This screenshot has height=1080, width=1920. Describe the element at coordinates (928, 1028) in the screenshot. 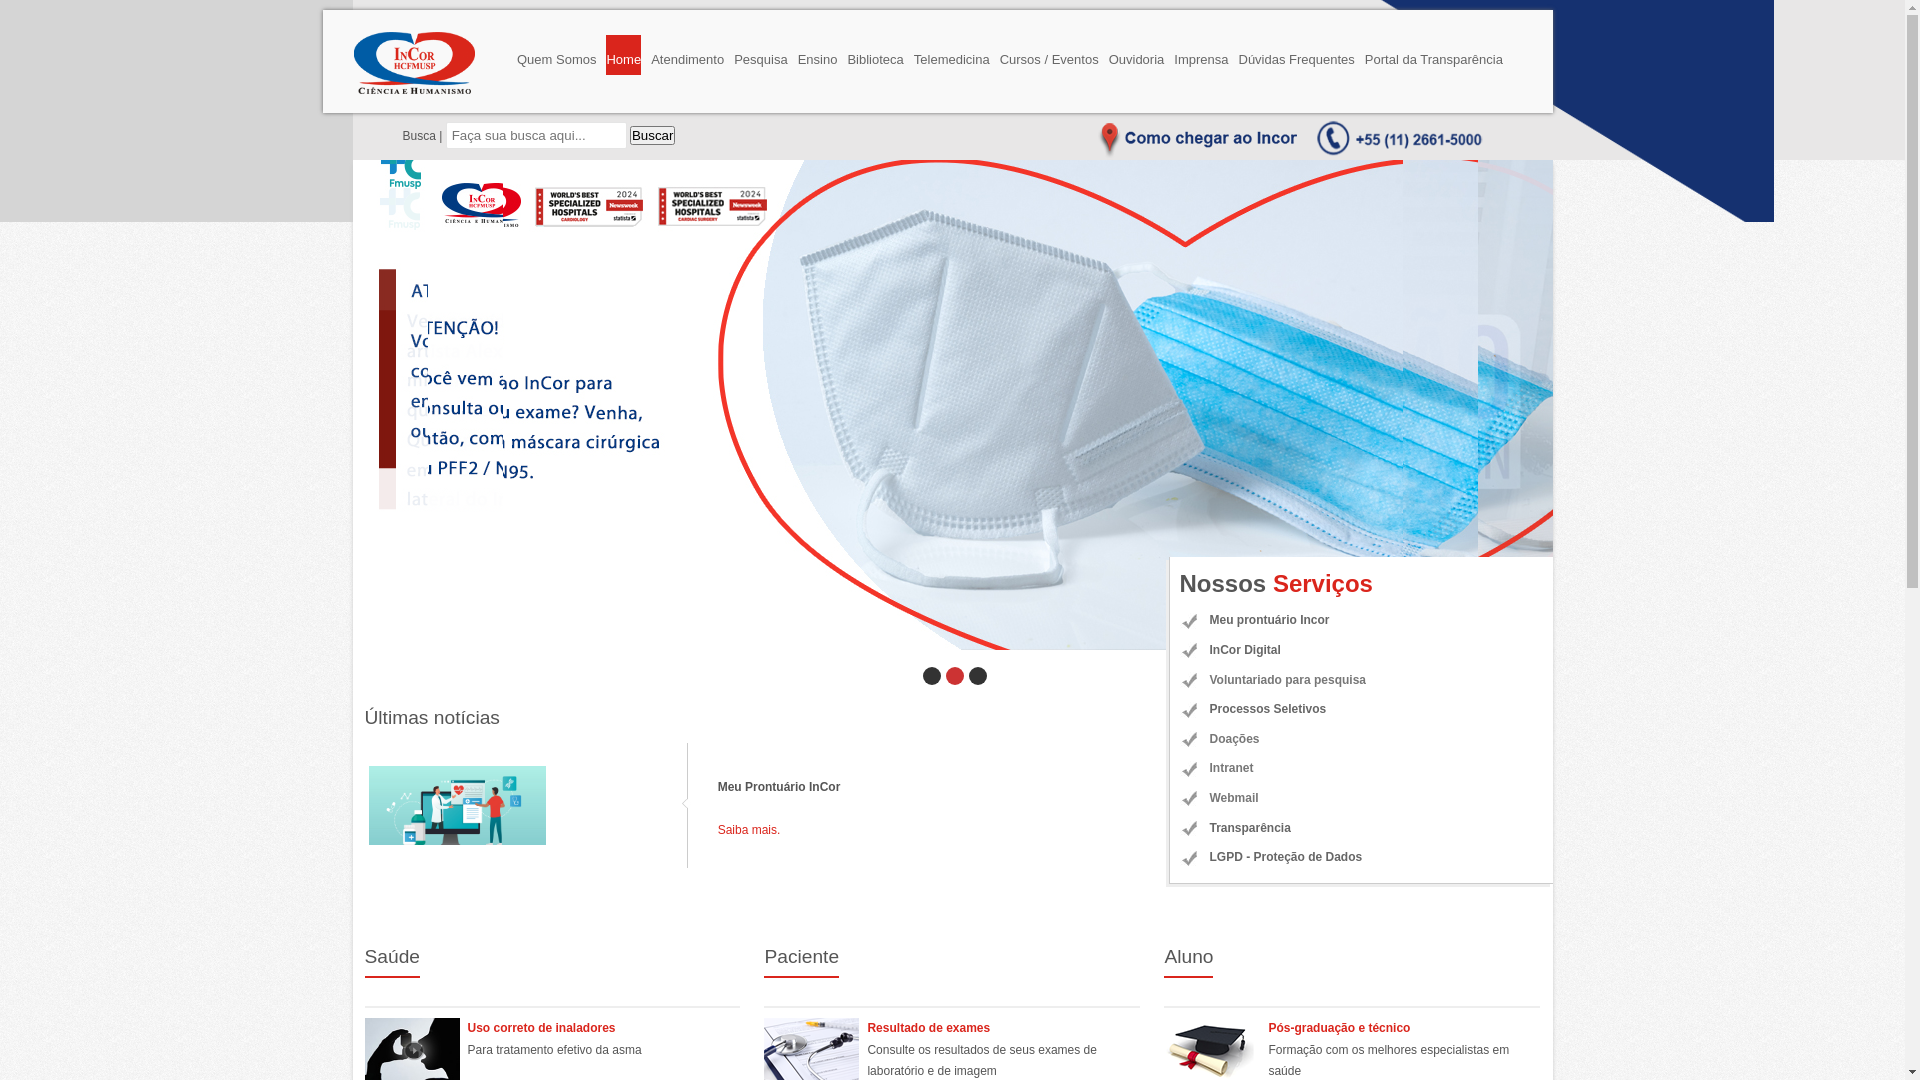

I see `Resultado de exames` at that location.